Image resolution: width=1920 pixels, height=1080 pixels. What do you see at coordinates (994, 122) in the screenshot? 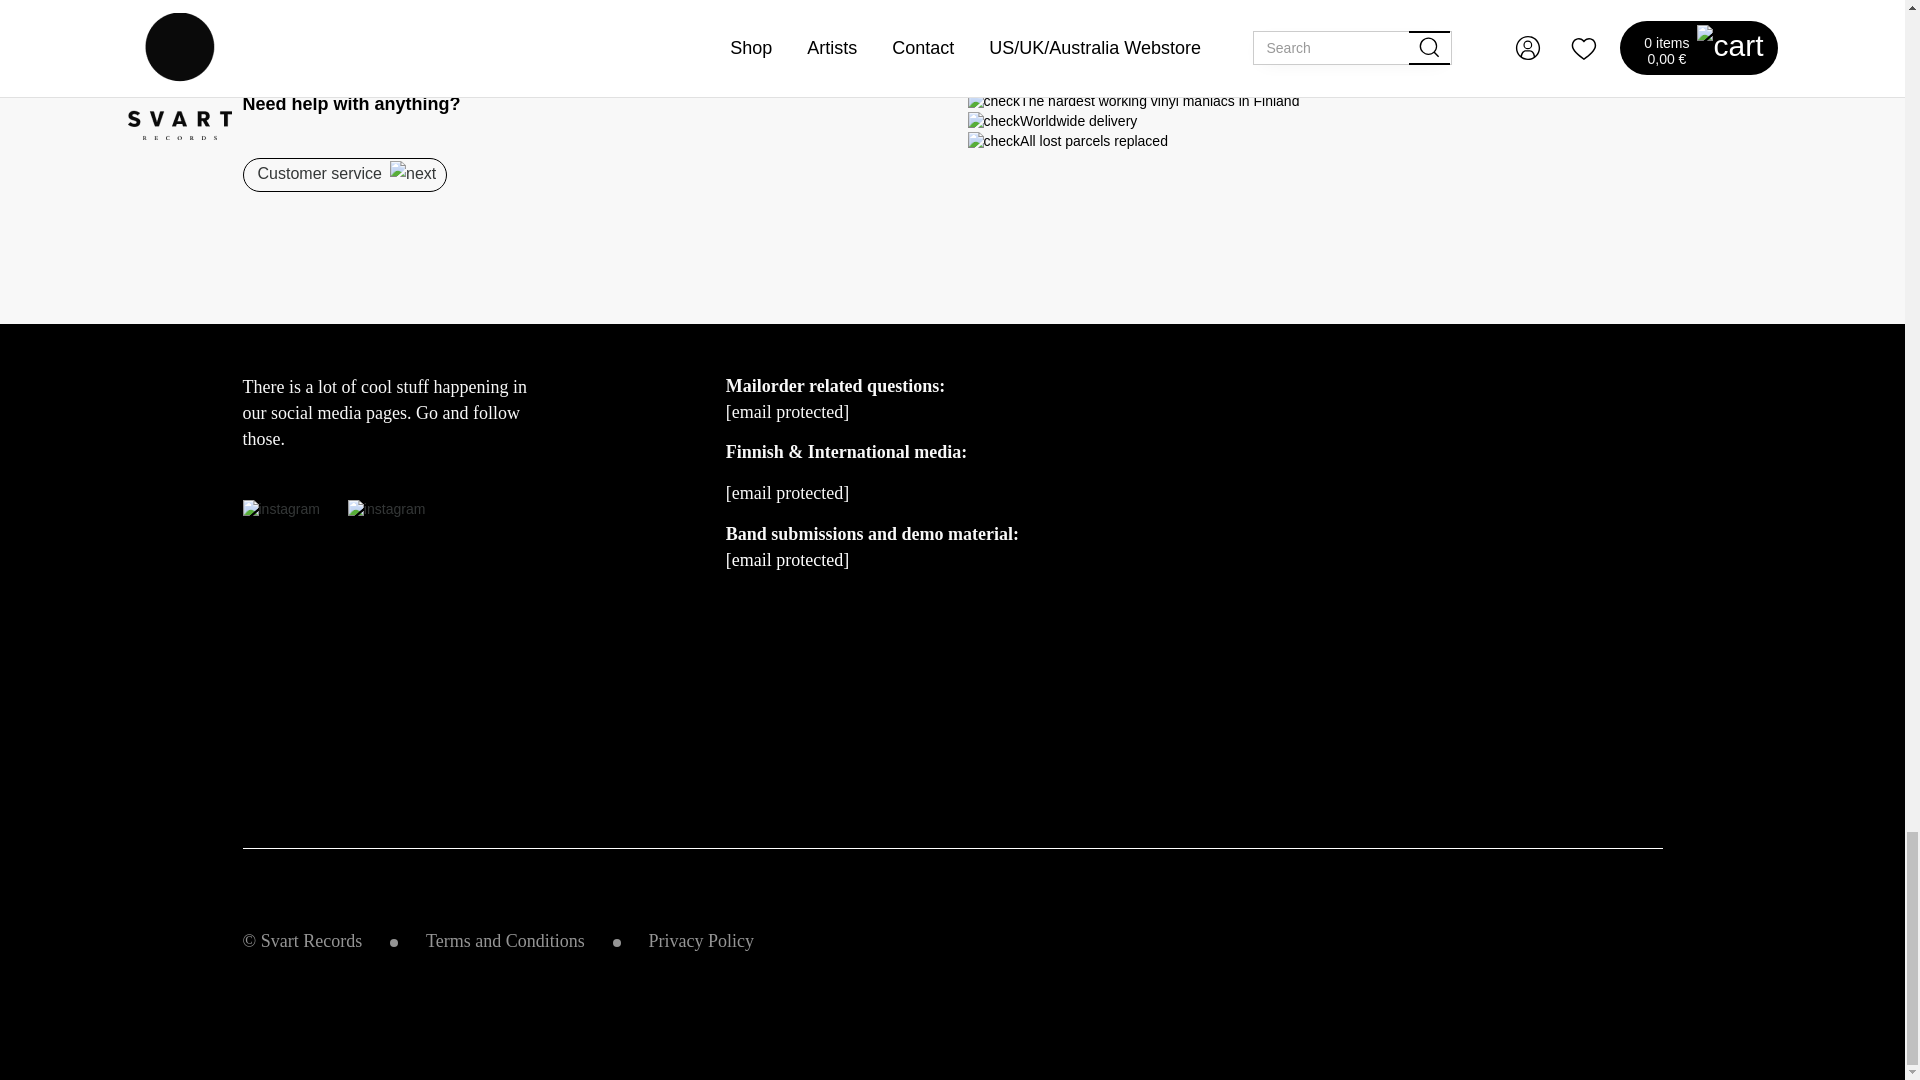
I see `check` at bounding box center [994, 122].